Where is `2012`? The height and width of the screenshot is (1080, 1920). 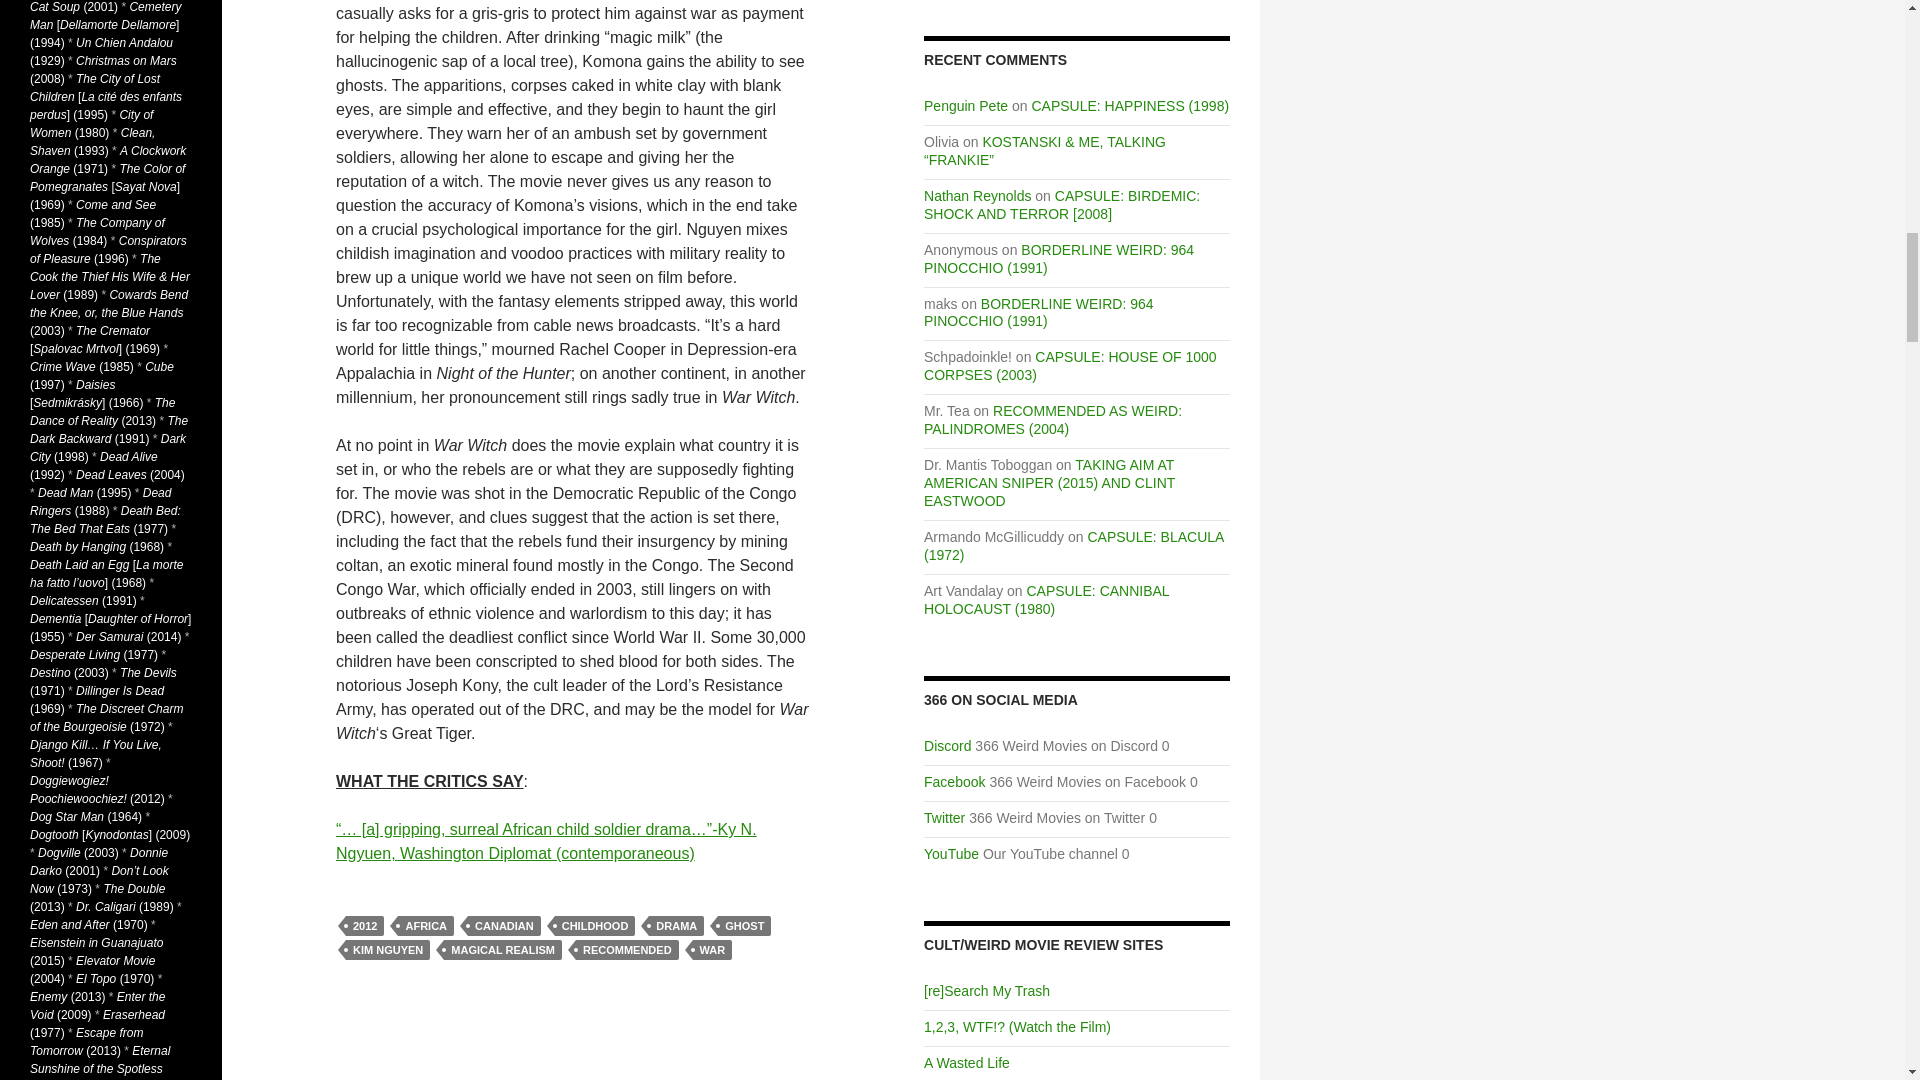 2012 is located at coordinates (364, 926).